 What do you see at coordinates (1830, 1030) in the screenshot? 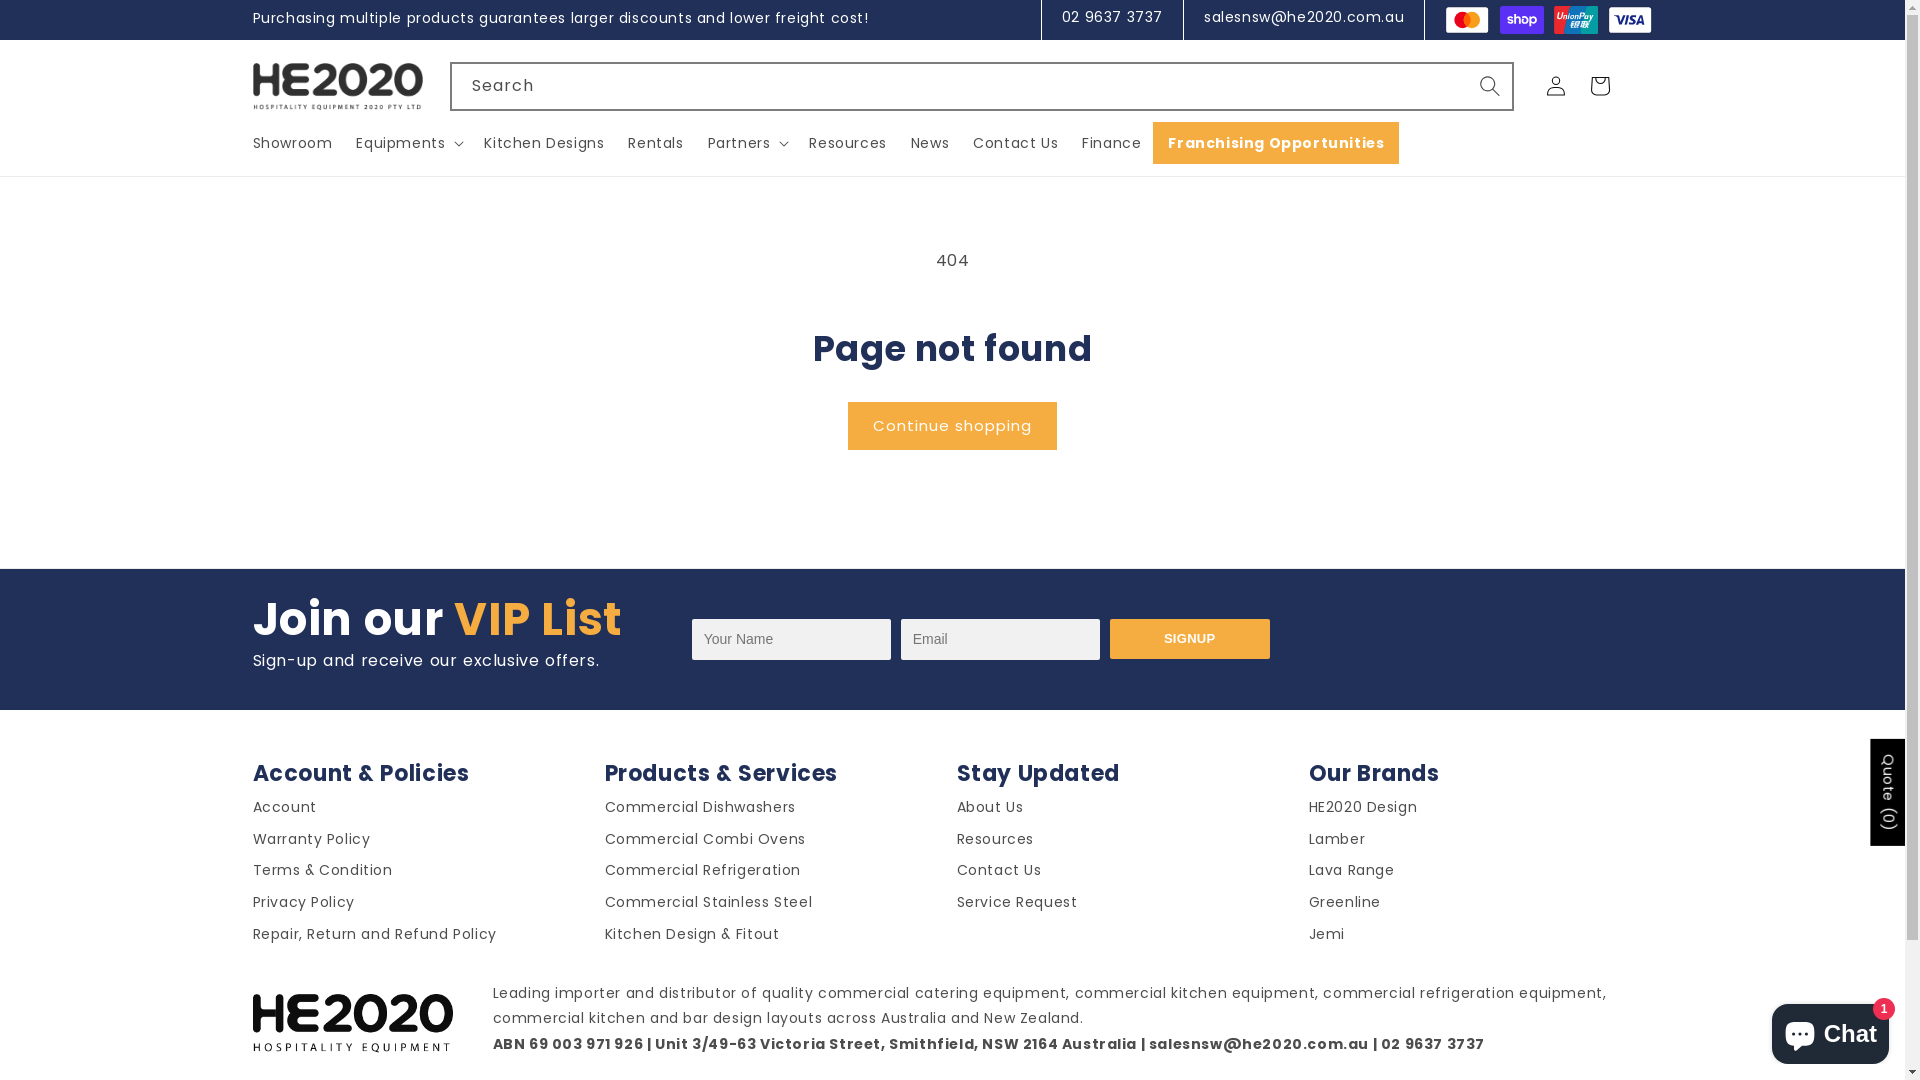
I see `Shopify online store chat` at bounding box center [1830, 1030].